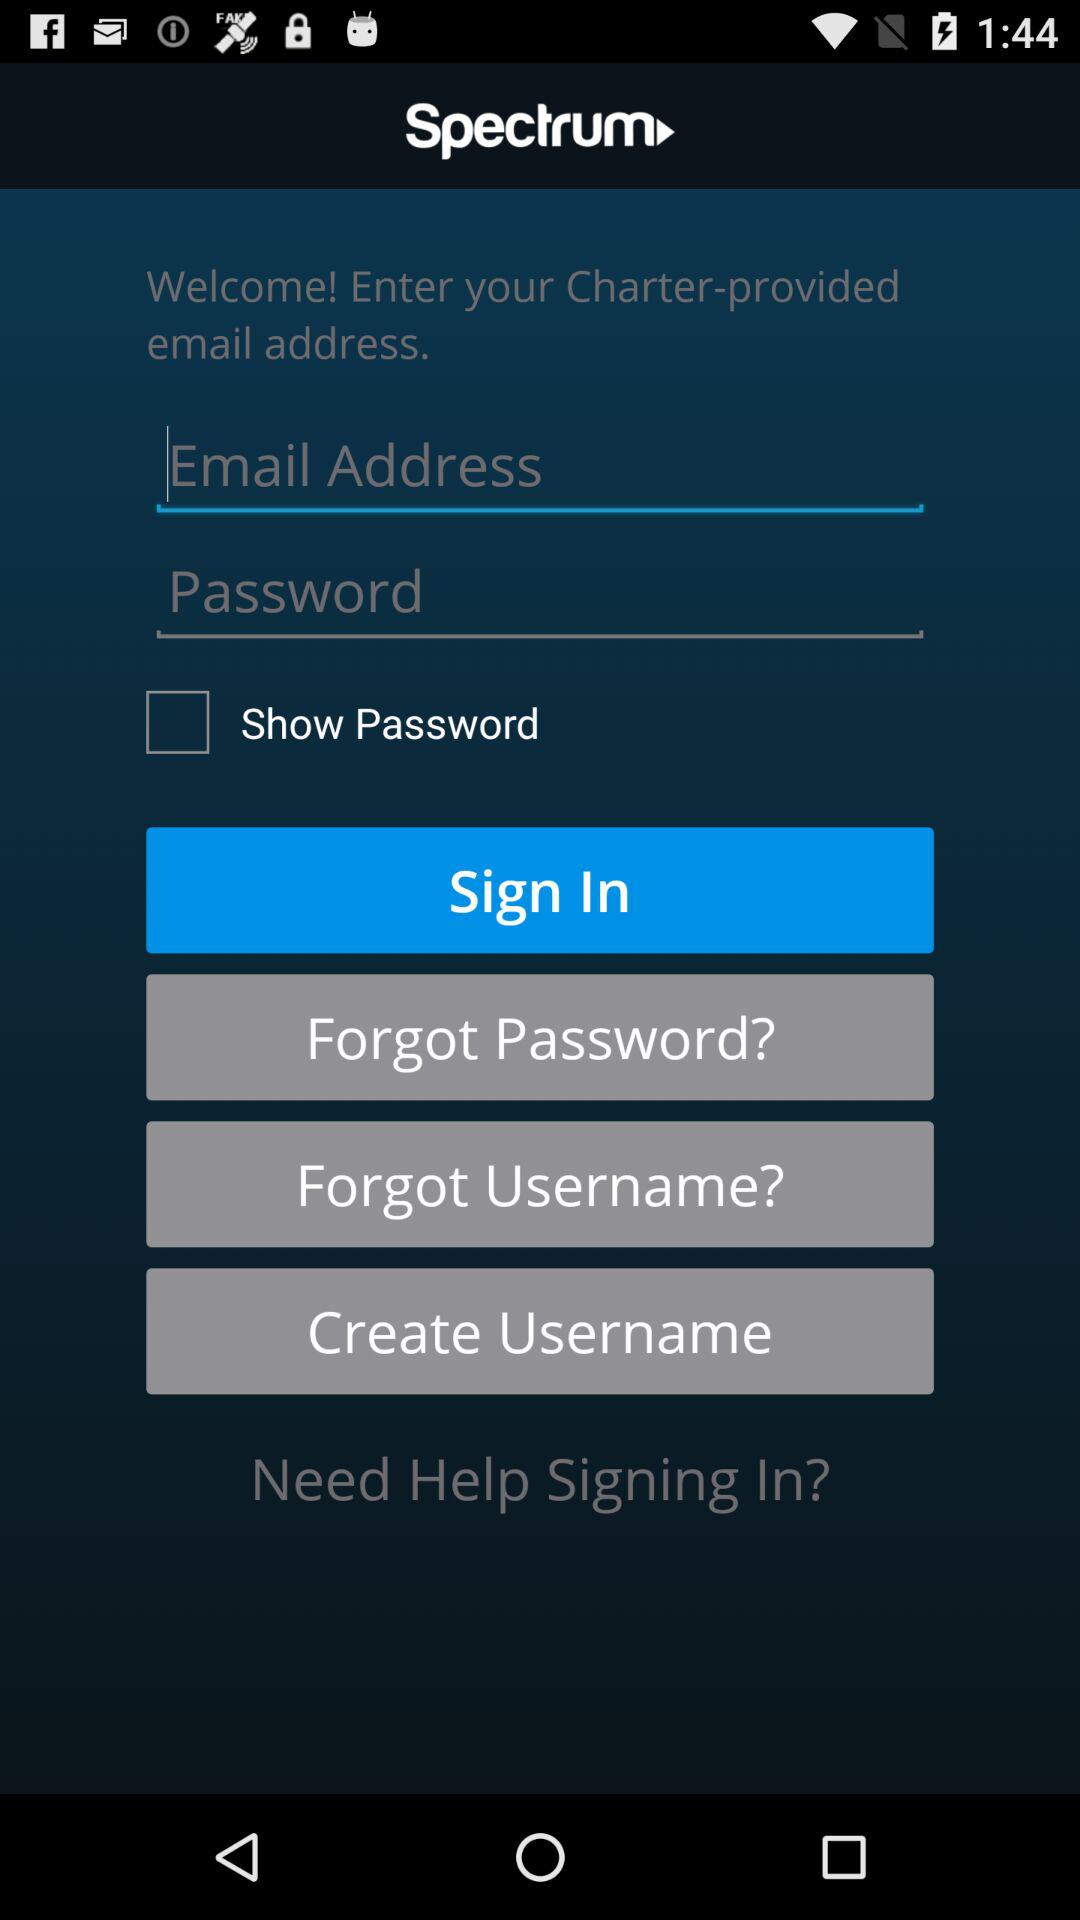  I want to click on enter your e-mail address, so click(540, 459).